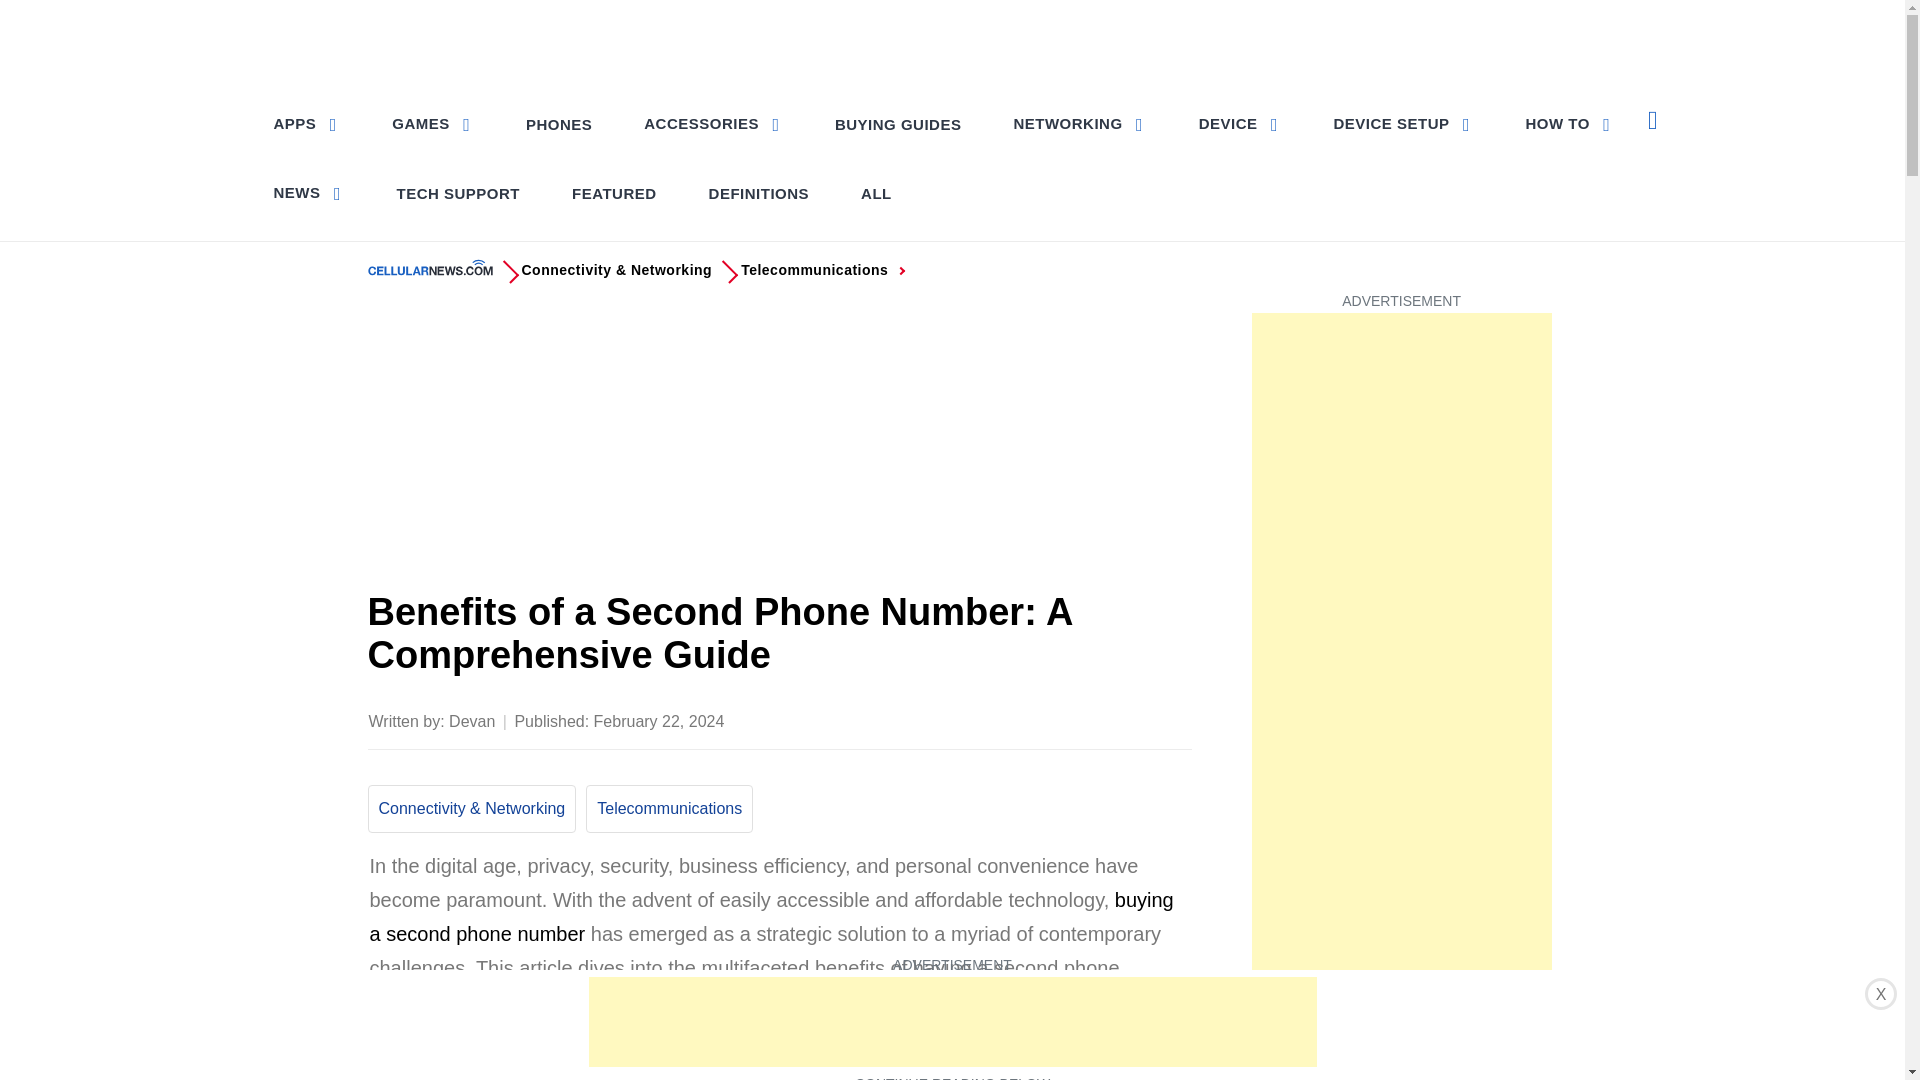 This screenshot has width=1920, height=1080. I want to click on APPS, so click(308, 122).